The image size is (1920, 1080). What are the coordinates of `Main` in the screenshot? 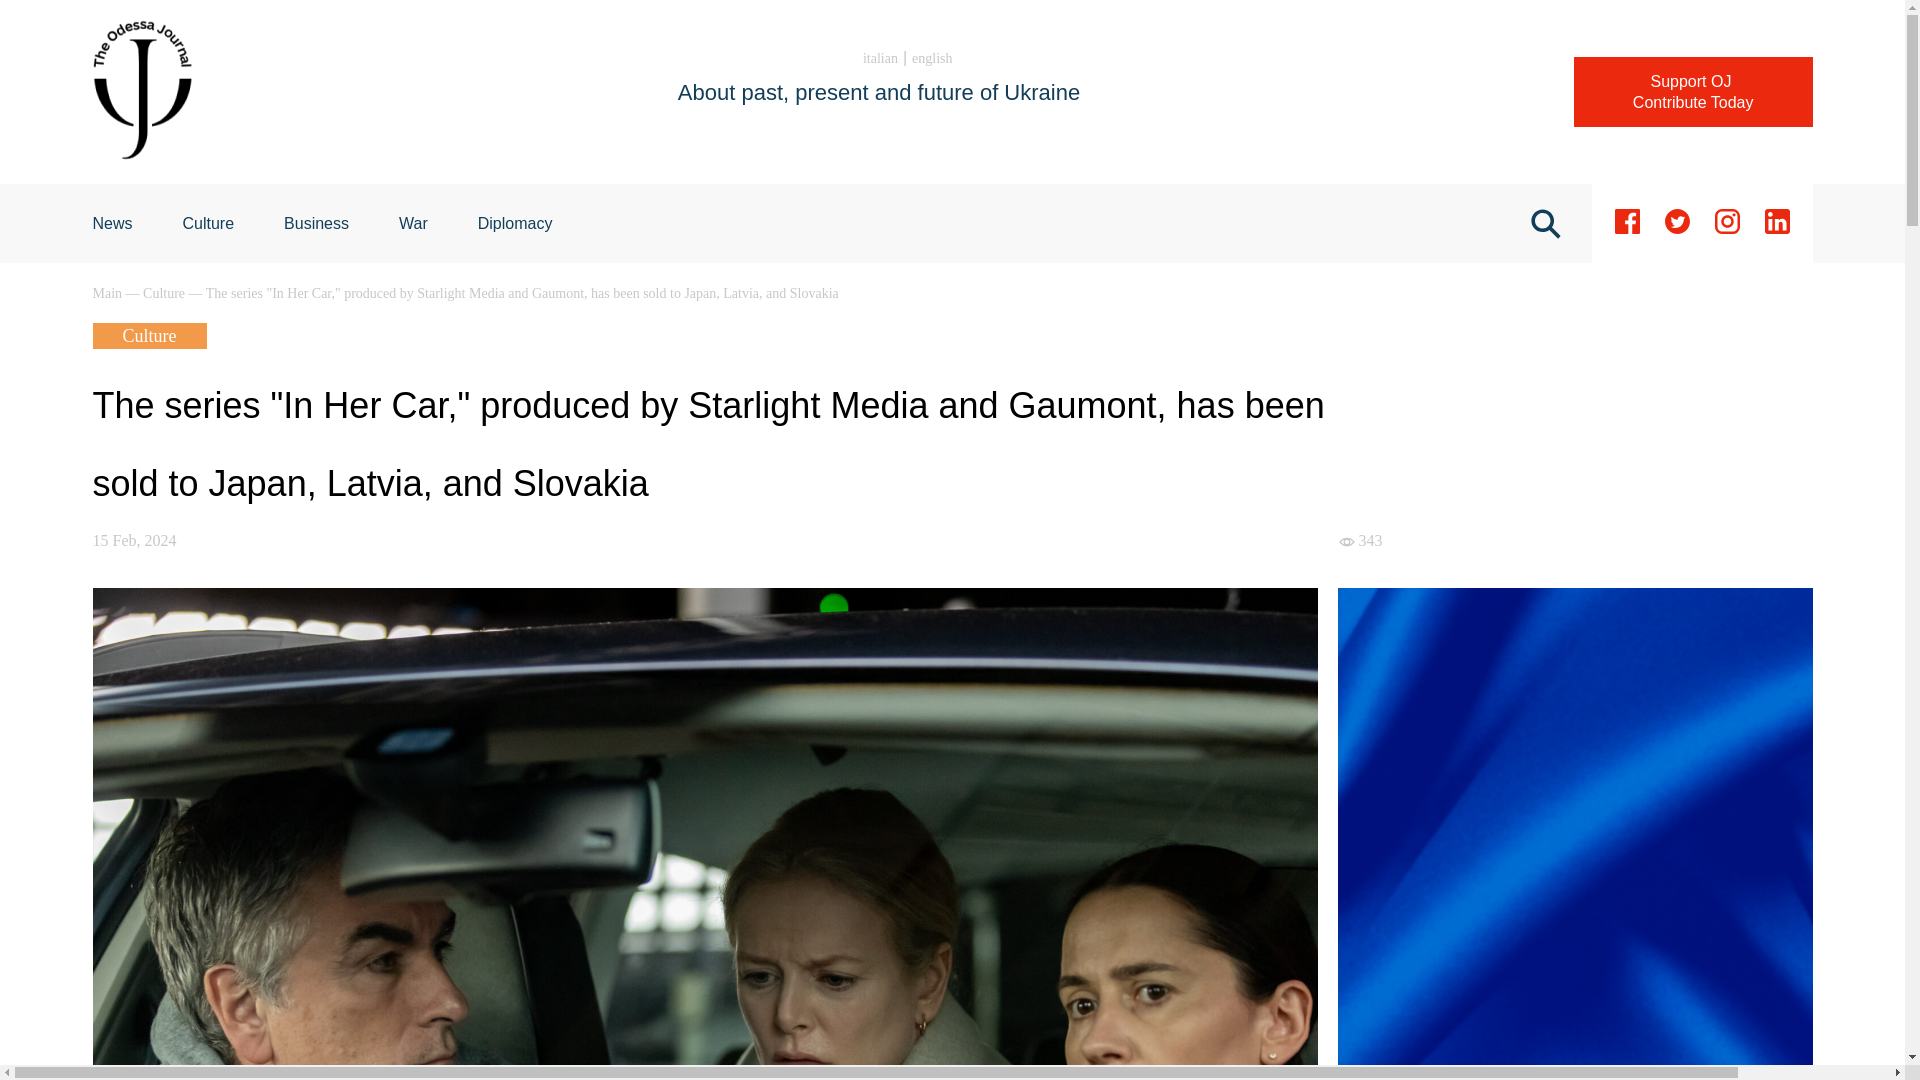 It's located at (112, 223).